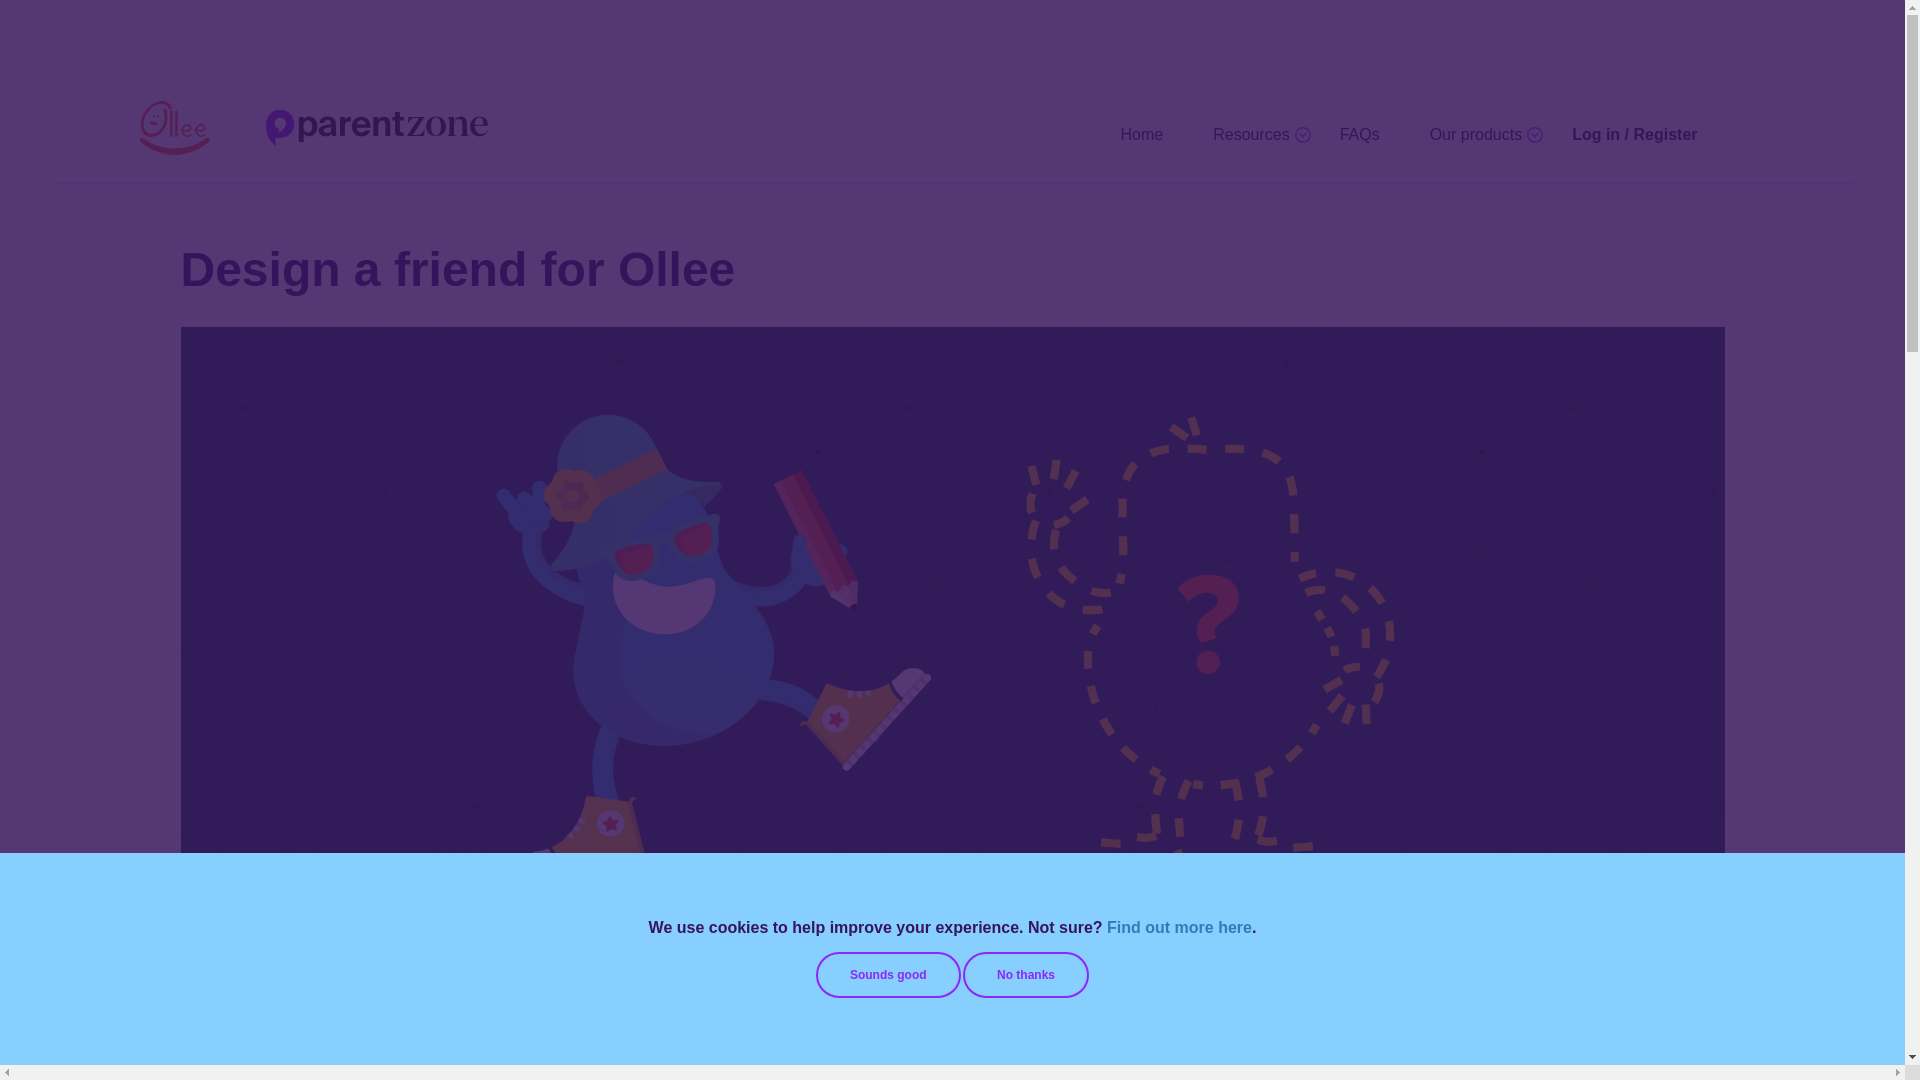  Describe the element at coordinates (984, 1064) in the screenshot. I see `BBC Children in Need` at that location.